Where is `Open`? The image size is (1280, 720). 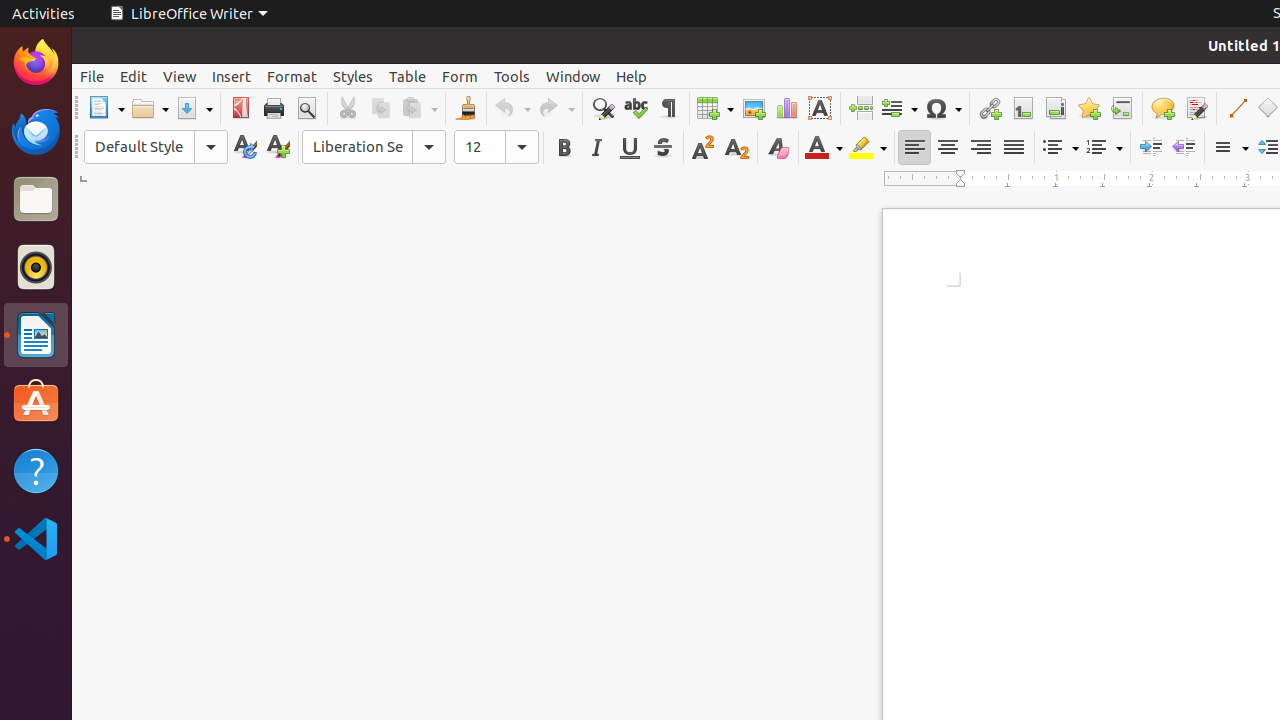
Open is located at coordinates (150, 108).